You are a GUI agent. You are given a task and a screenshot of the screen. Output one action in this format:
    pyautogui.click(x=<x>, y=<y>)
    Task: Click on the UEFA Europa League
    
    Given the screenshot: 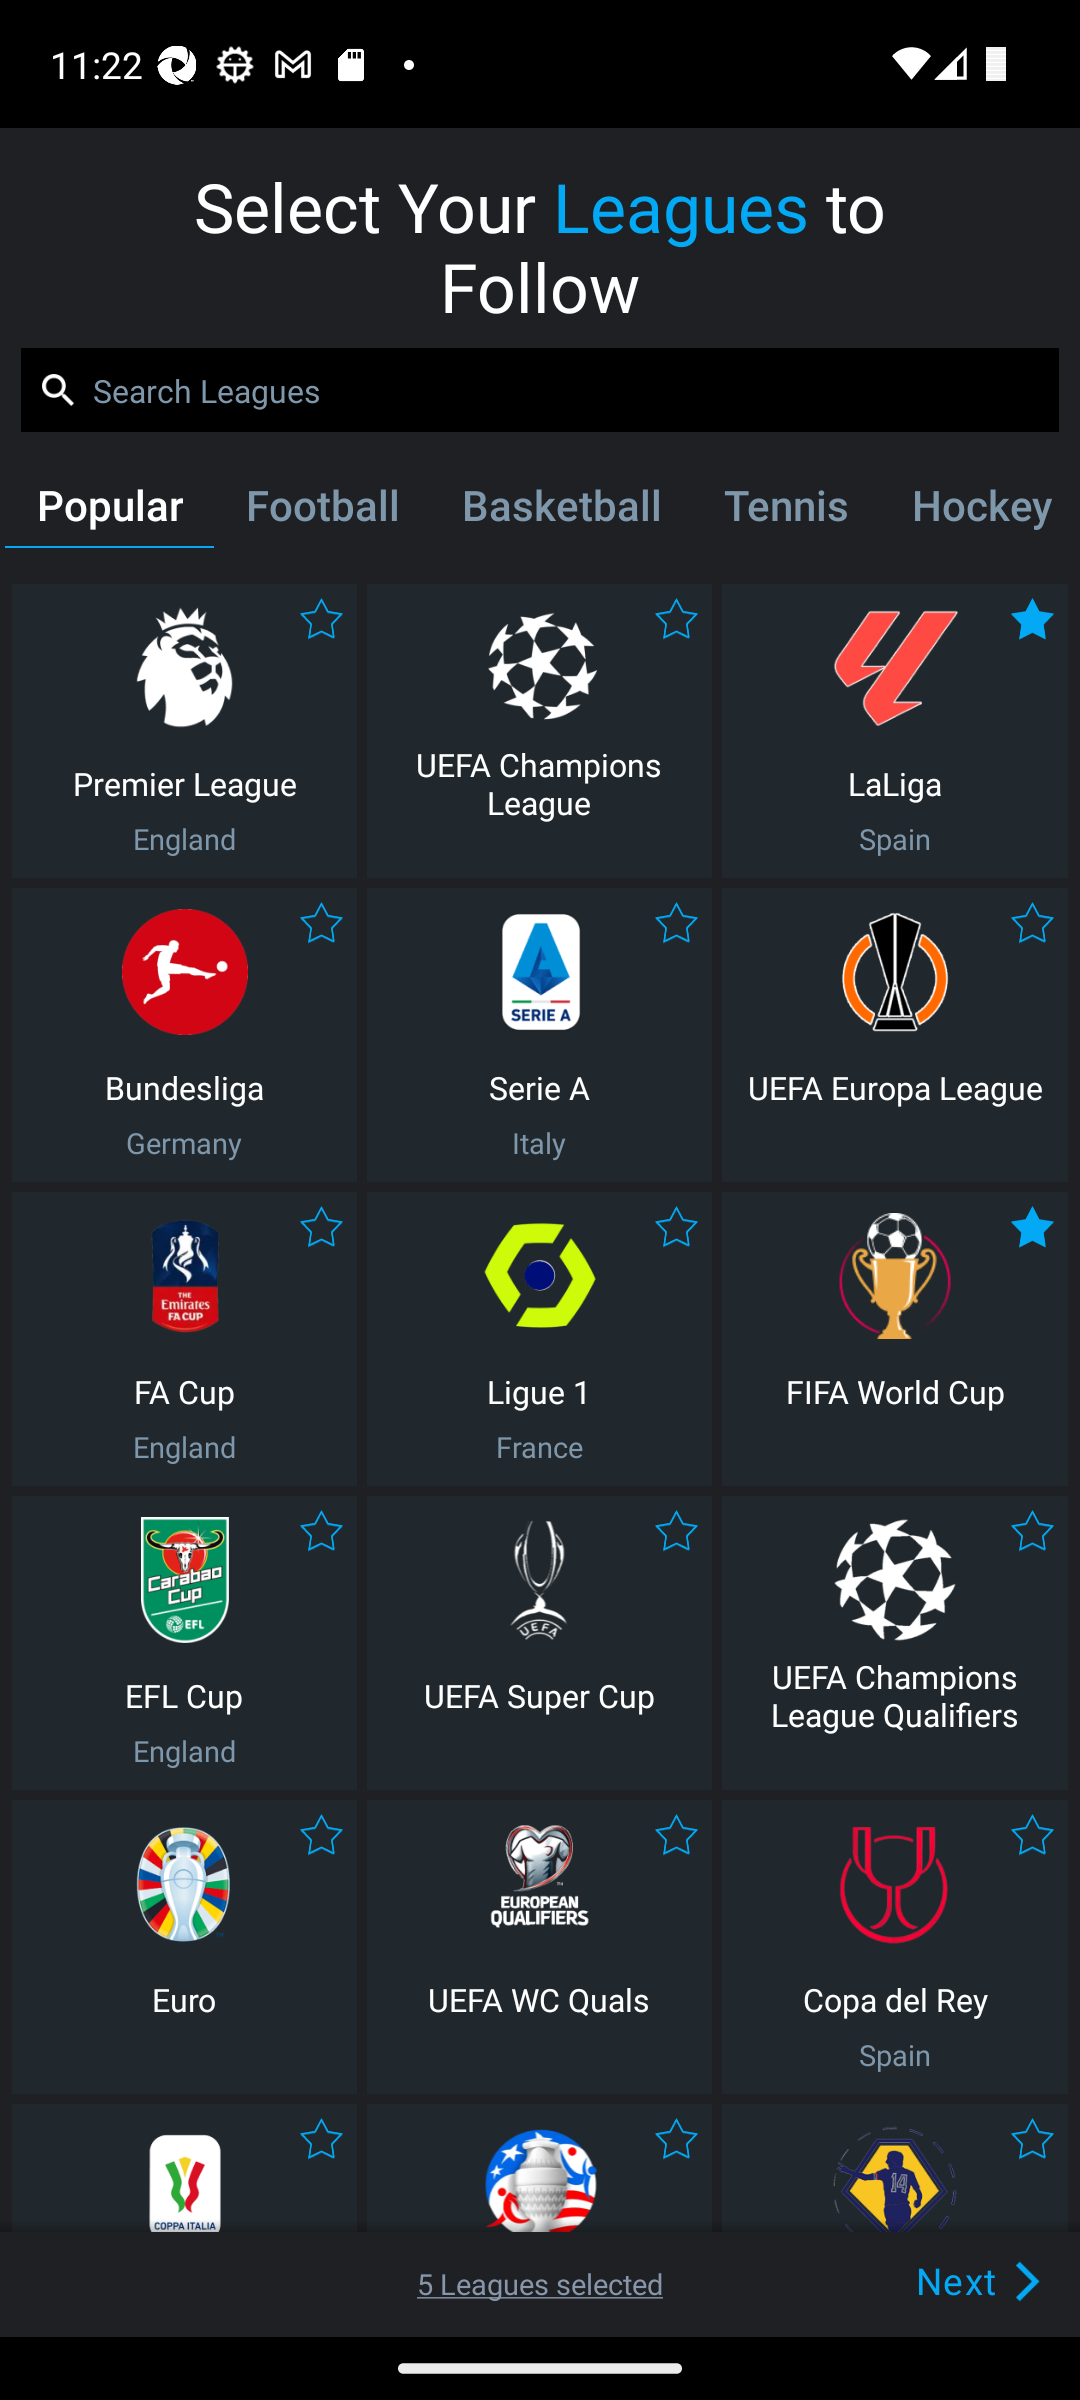 What is the action you would take?
    pyautogui.click(x=895, y=1034)
    